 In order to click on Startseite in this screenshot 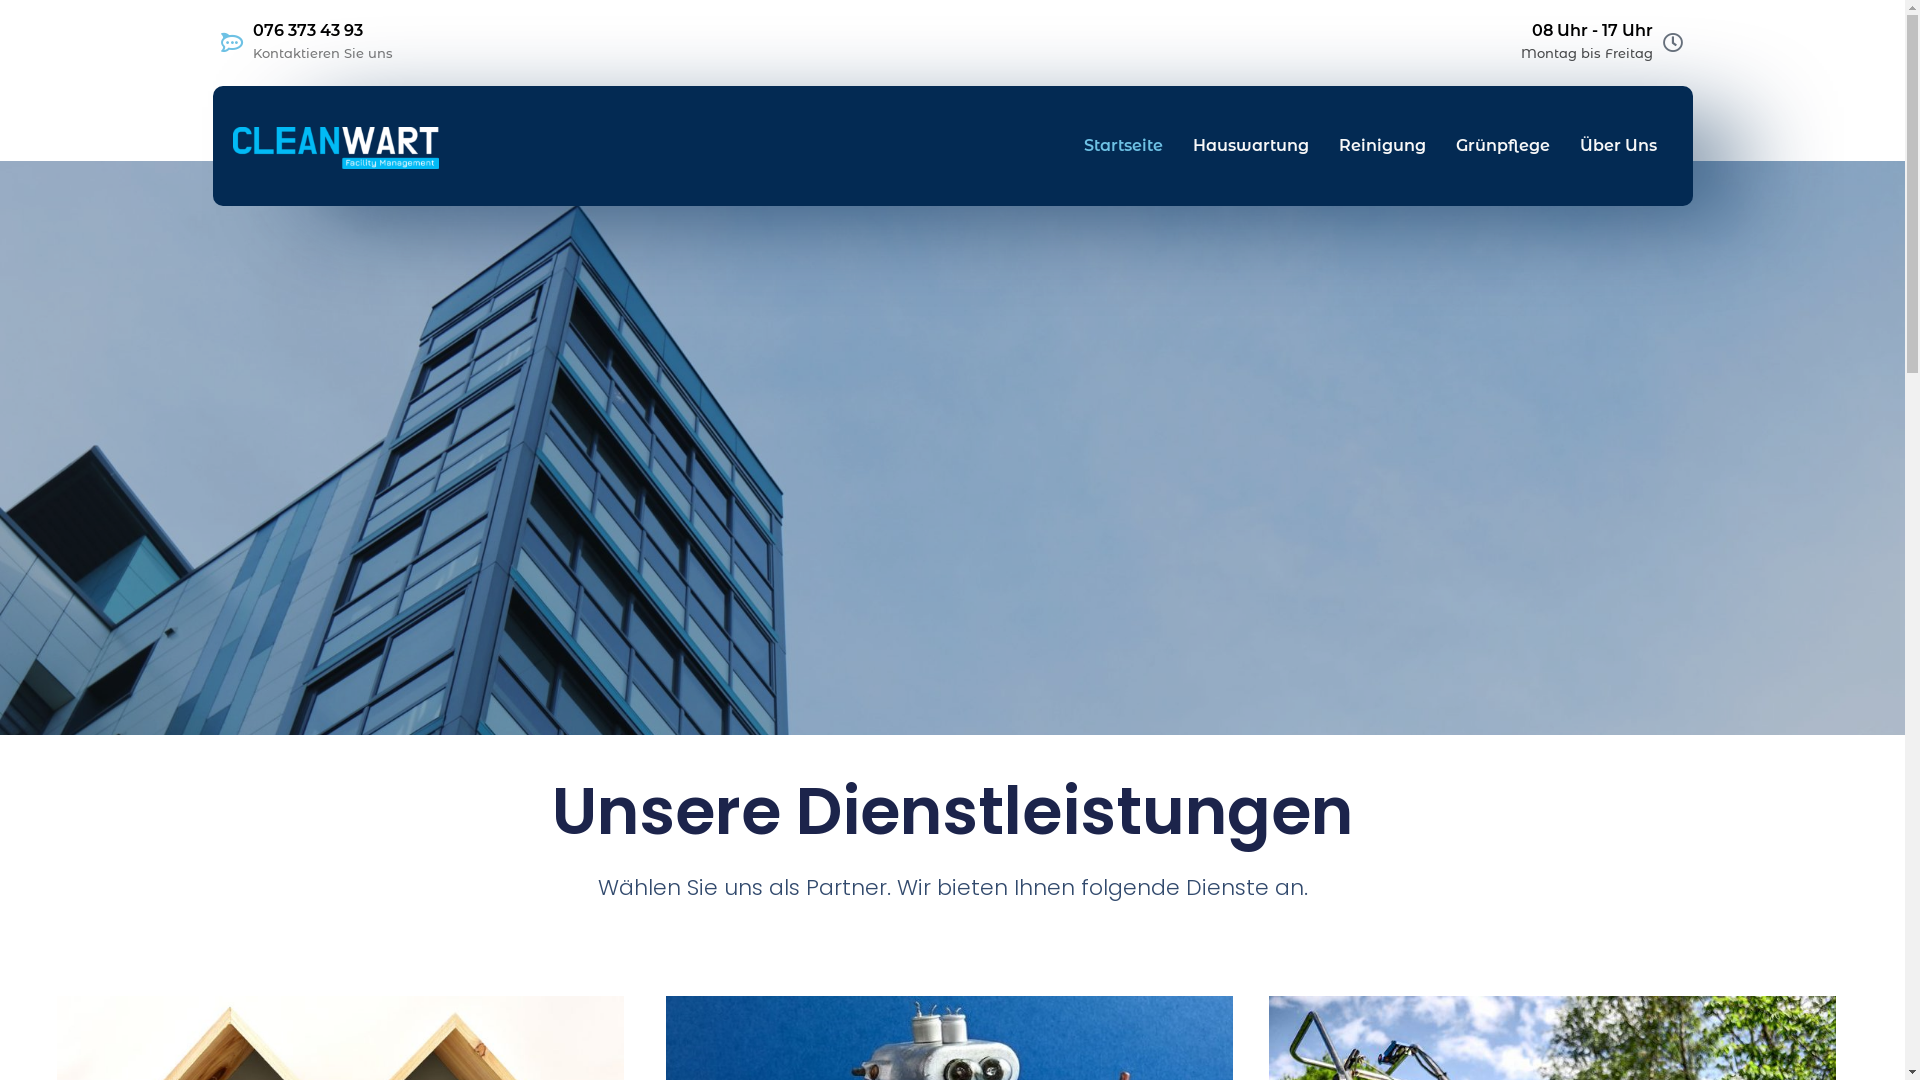, I will do `click(1124, 146)`.